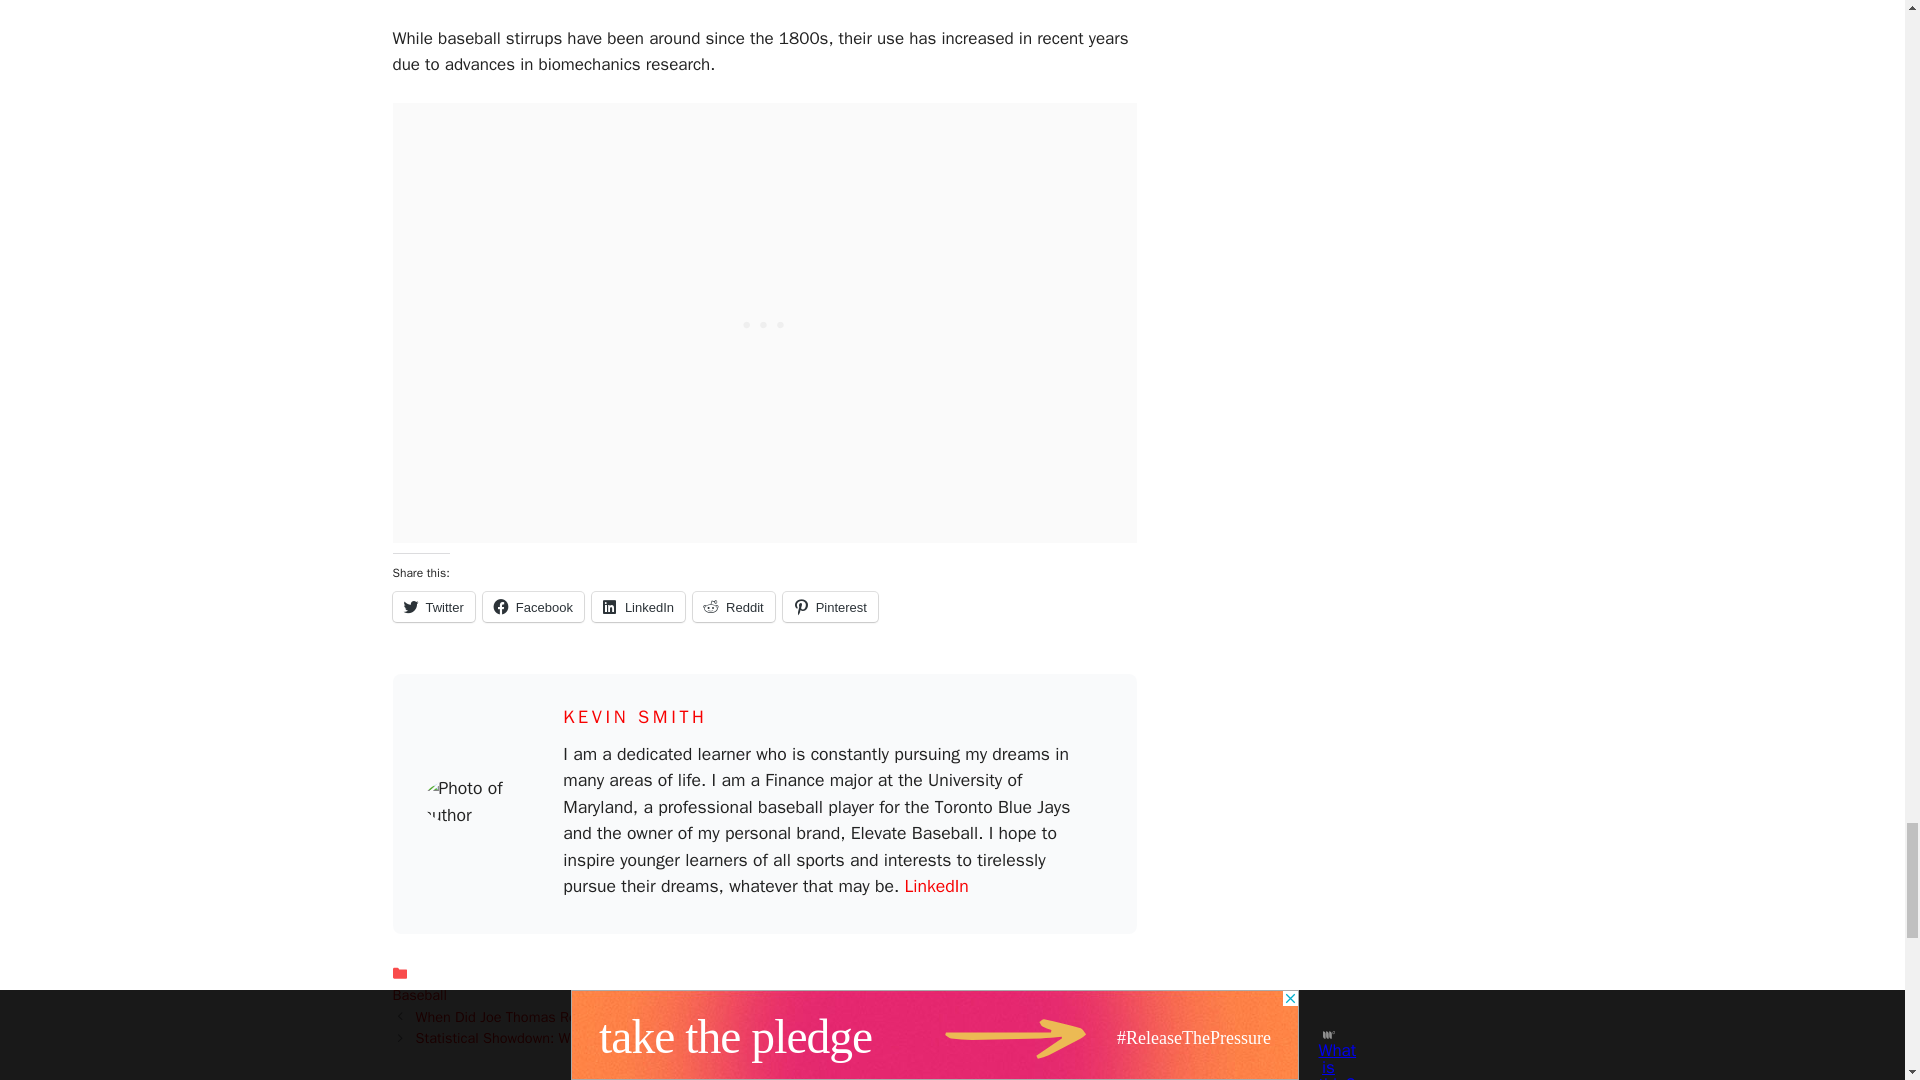  What do you see at coordinates (638, 606) in the screenshot?
I see `Click to share on LinkedIn` at bounding box center [638, 606].